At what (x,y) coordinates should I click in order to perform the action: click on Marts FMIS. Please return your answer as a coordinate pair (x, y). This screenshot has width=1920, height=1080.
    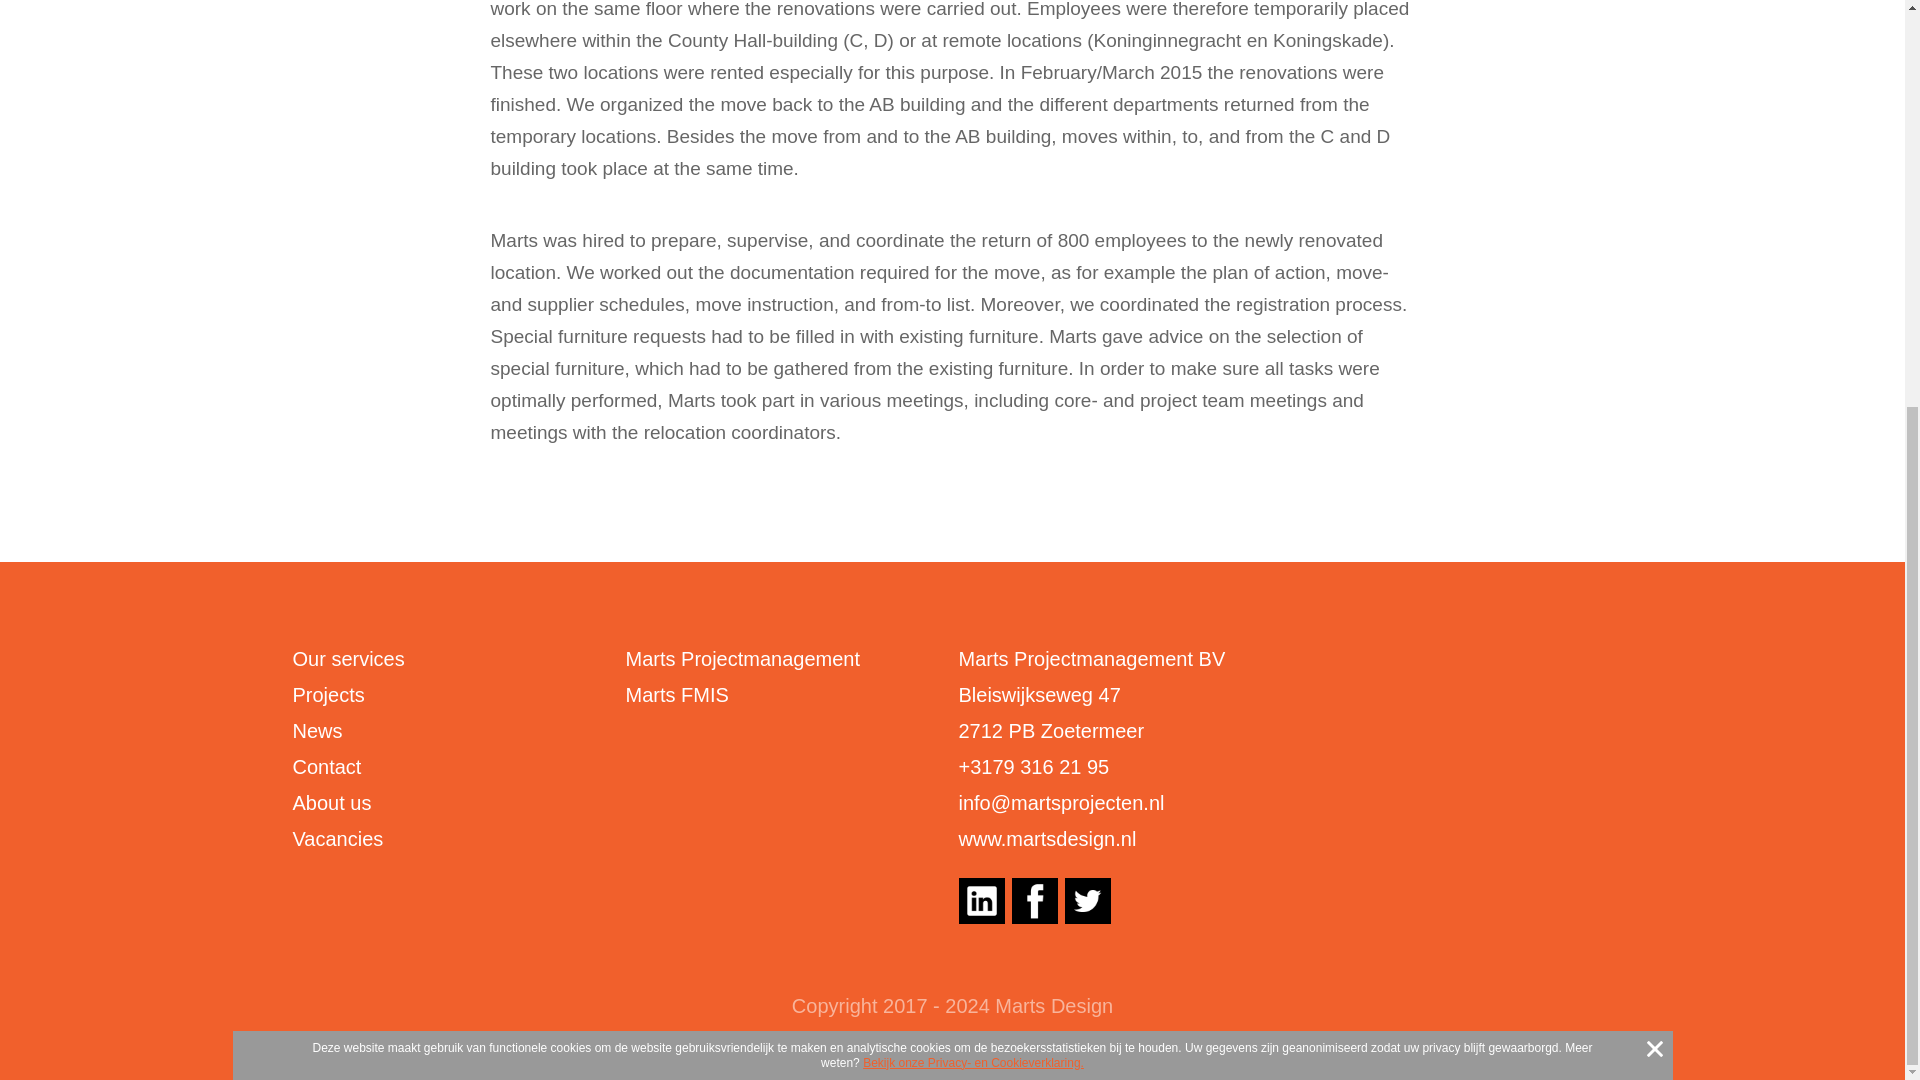
    Looking at the image, I should click on (677, 694).